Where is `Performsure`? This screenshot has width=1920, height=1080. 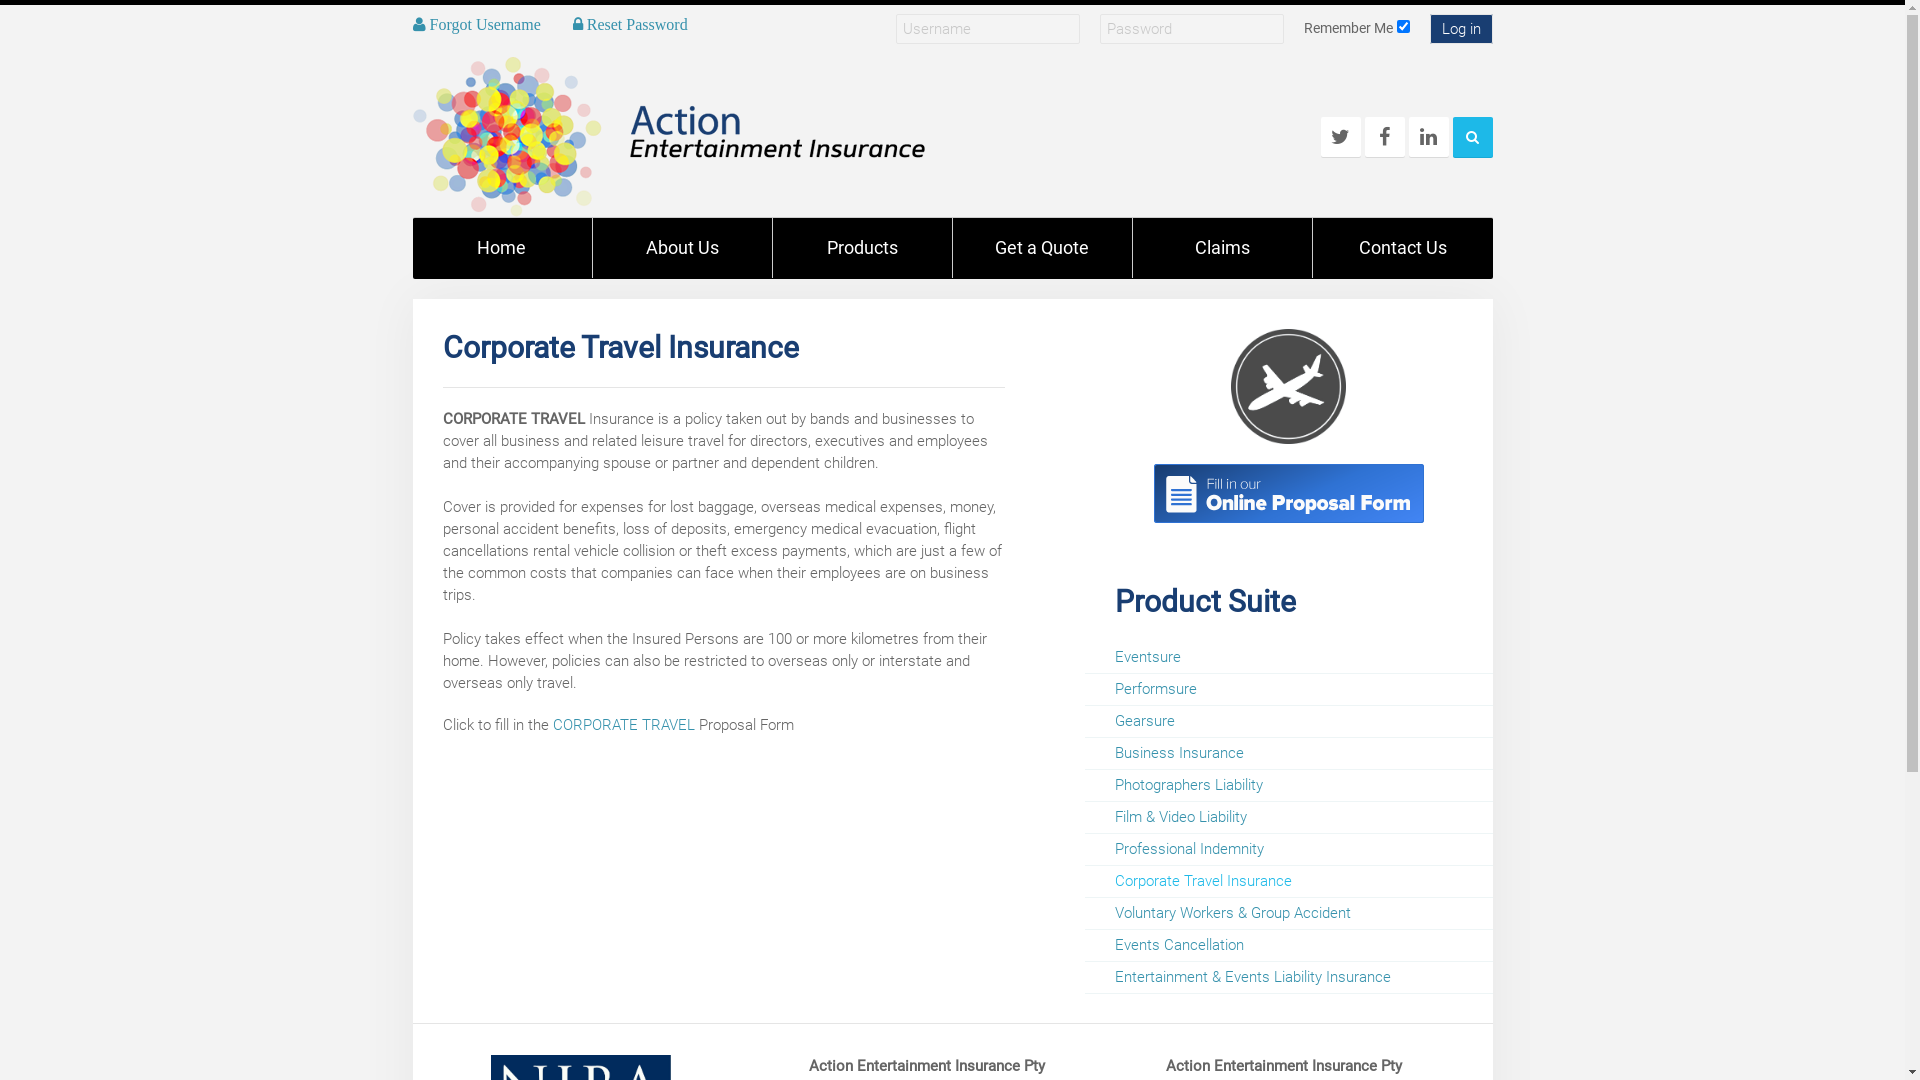
Performsure is located at coordinates (1288, 689).